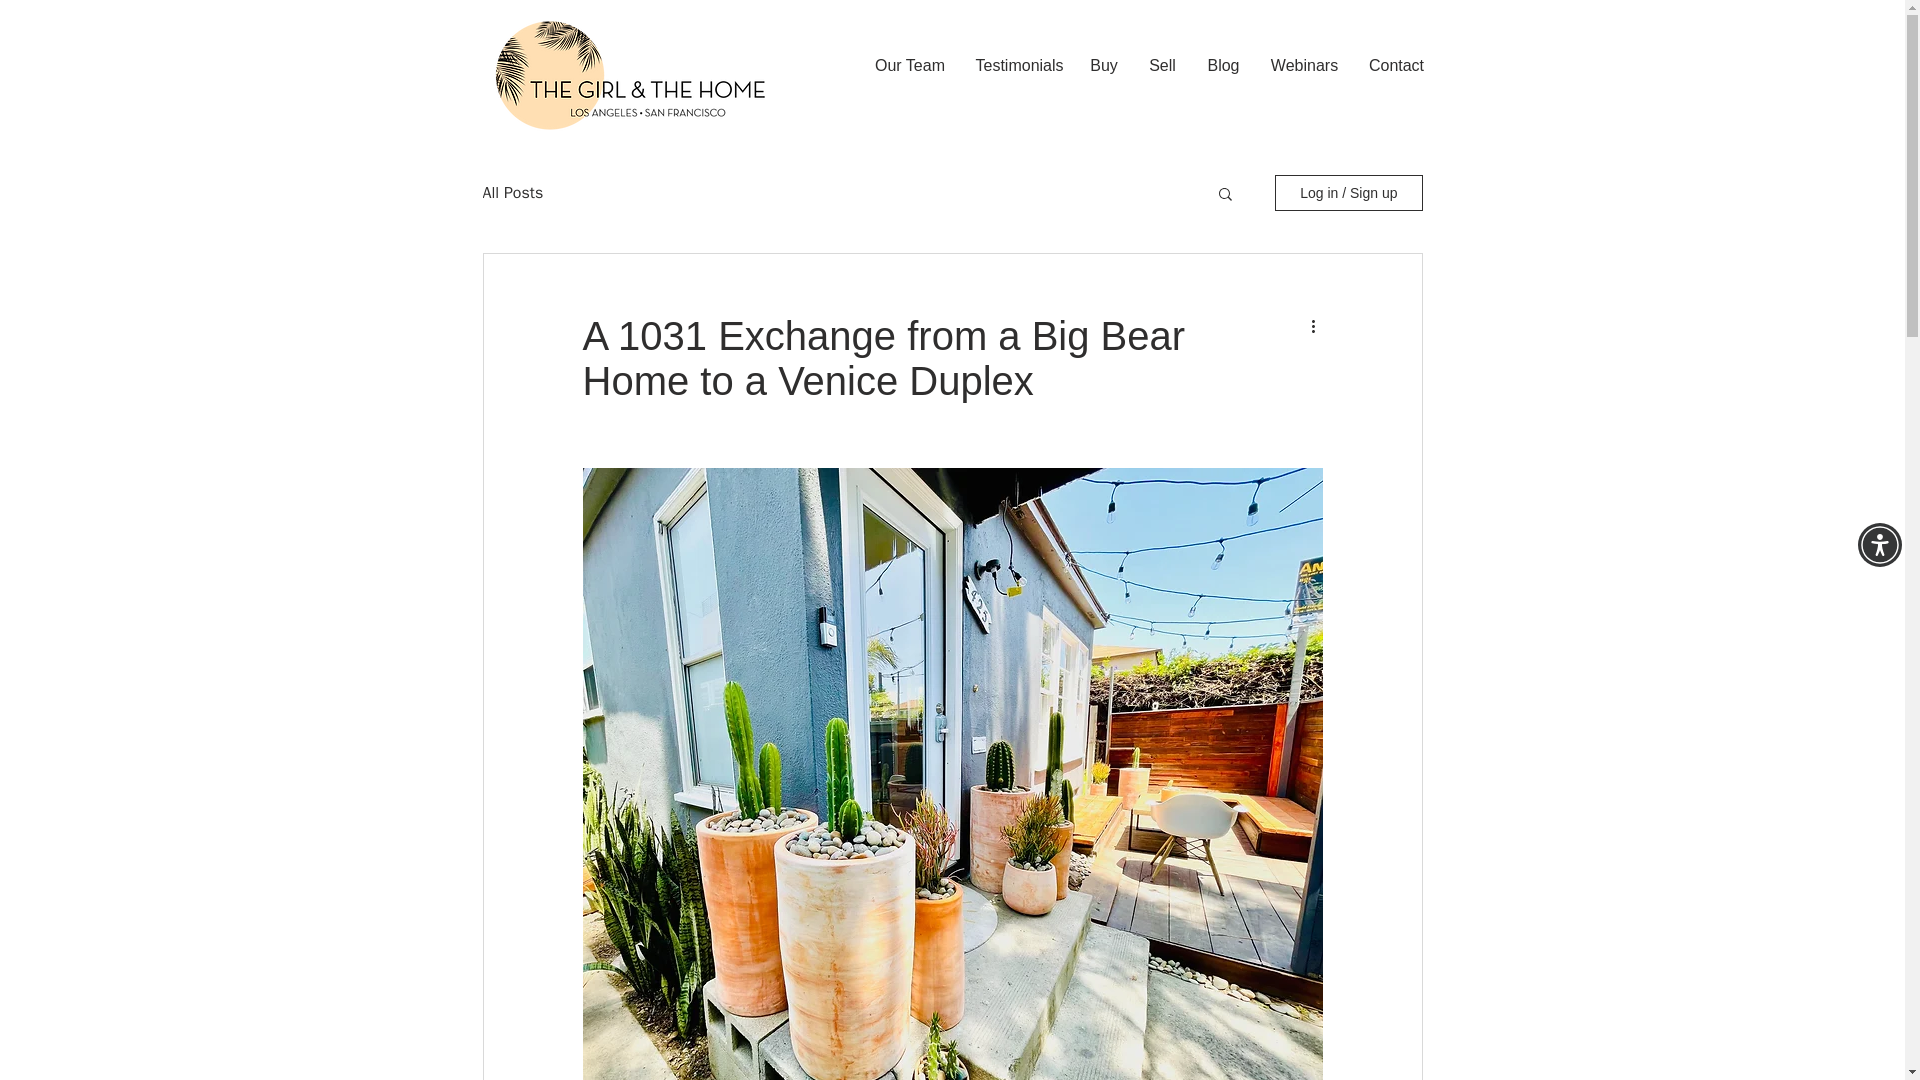 This screenshot has height=1080, width=1920. What do you see at coordinates (1304, 66) in the screenshot?
I see `Webinars` at bounding box center [1304, 66].